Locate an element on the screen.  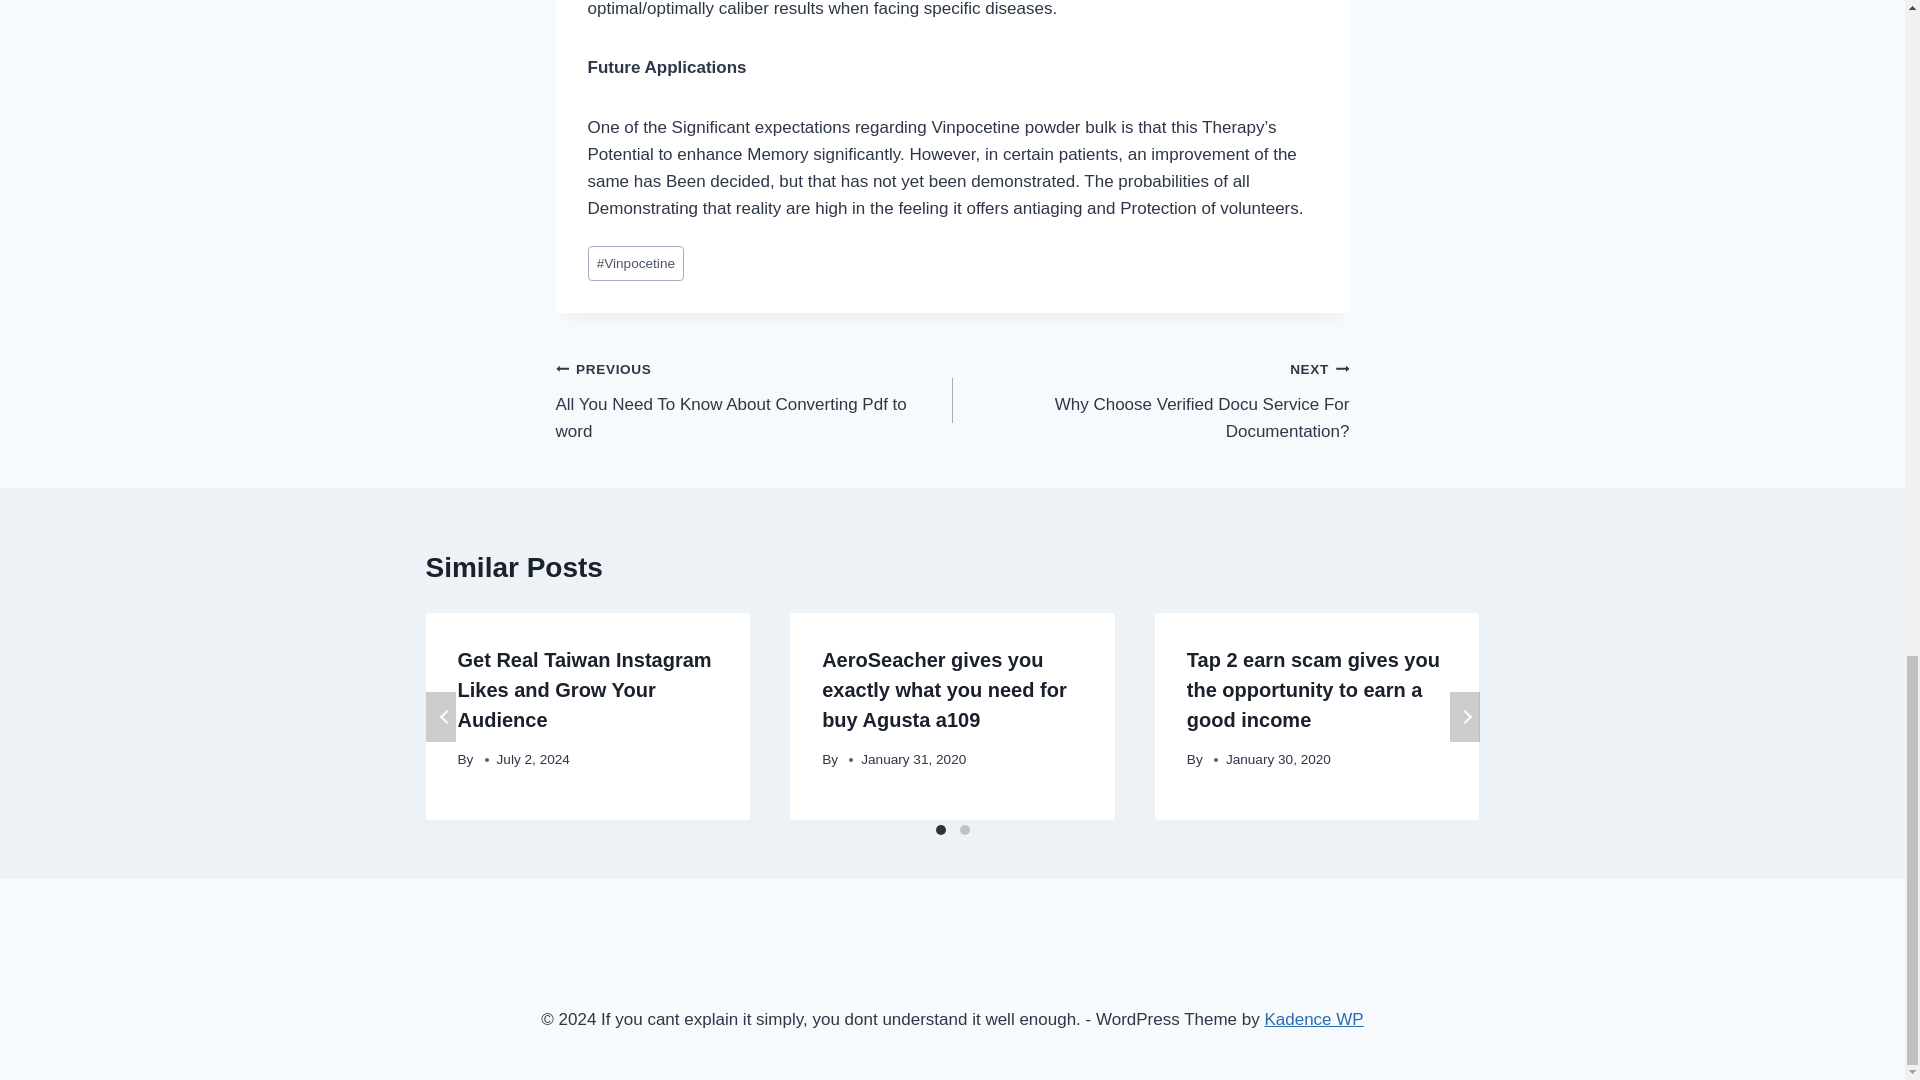
Vinpocetine is located at coordinates (636, 263).